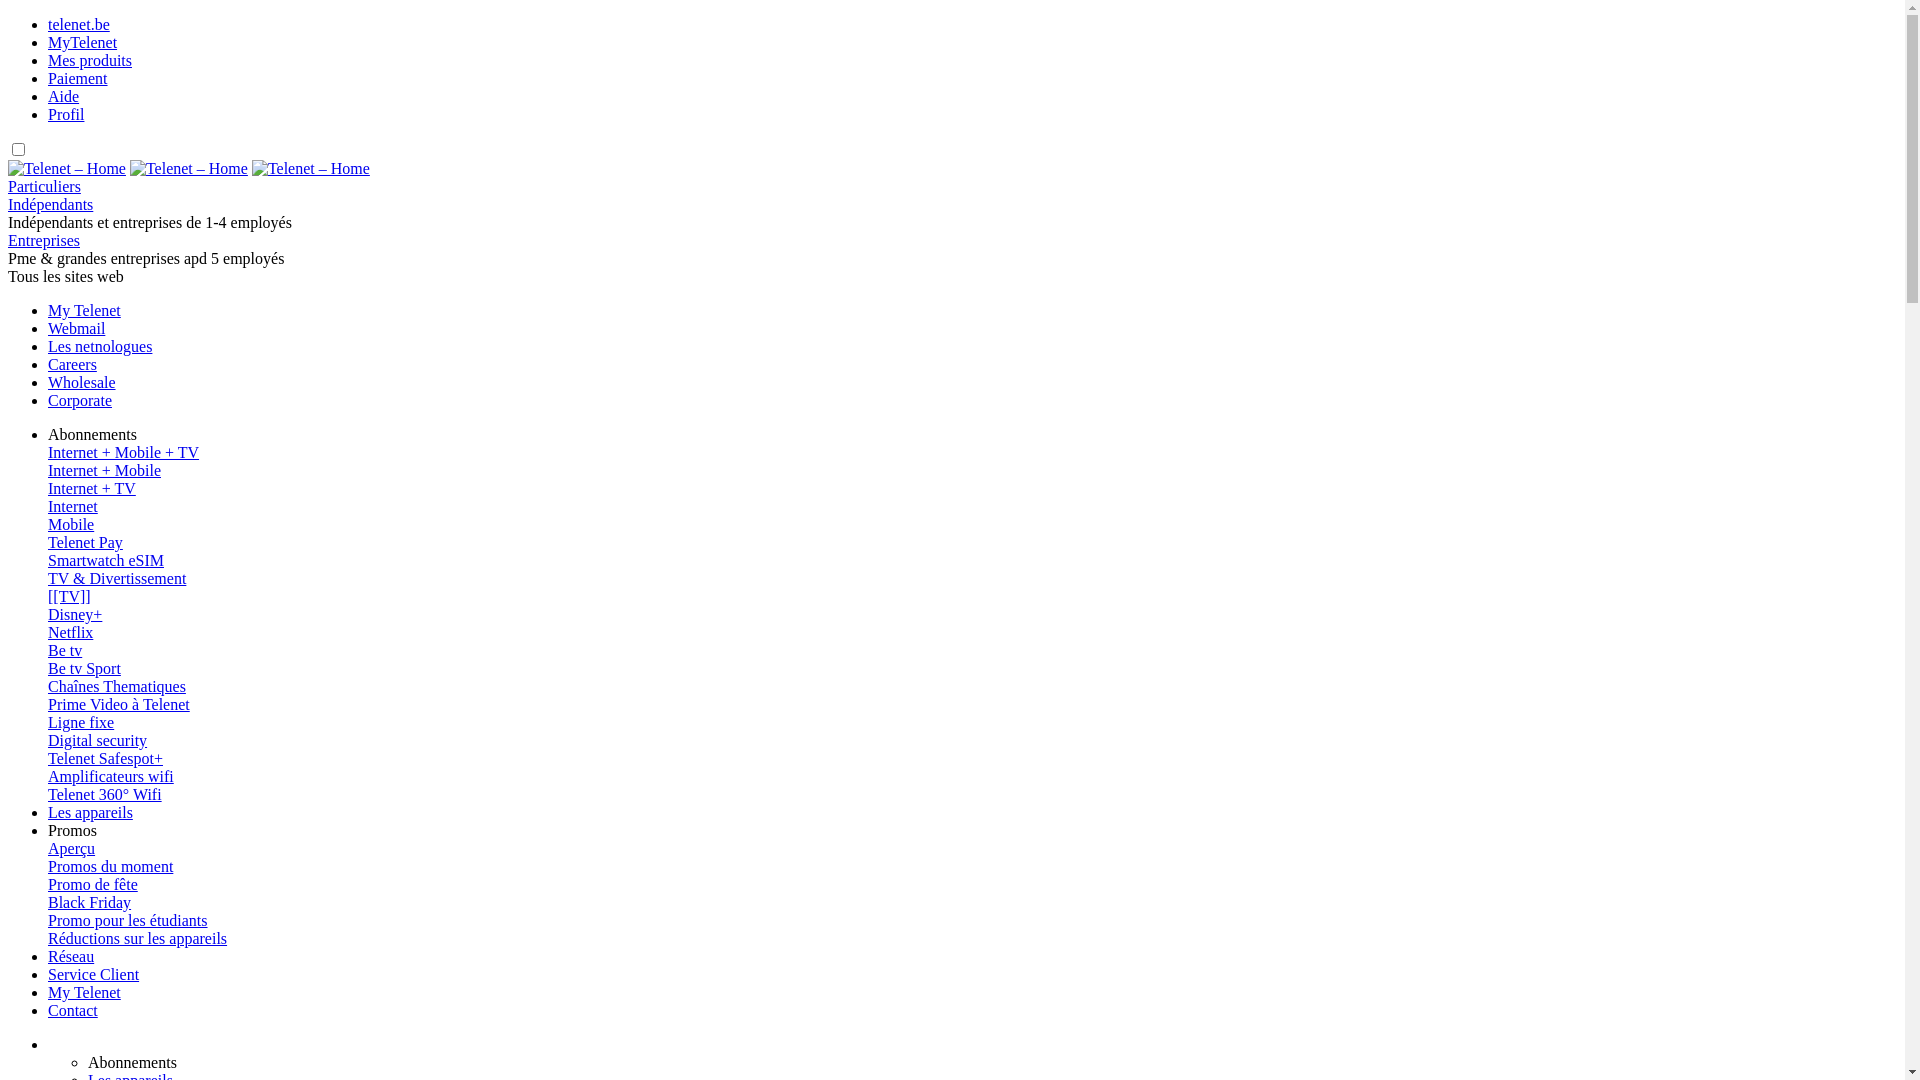 This screenshot has width=1920, height=1080. I want to click on Profil, so click(66, 114).